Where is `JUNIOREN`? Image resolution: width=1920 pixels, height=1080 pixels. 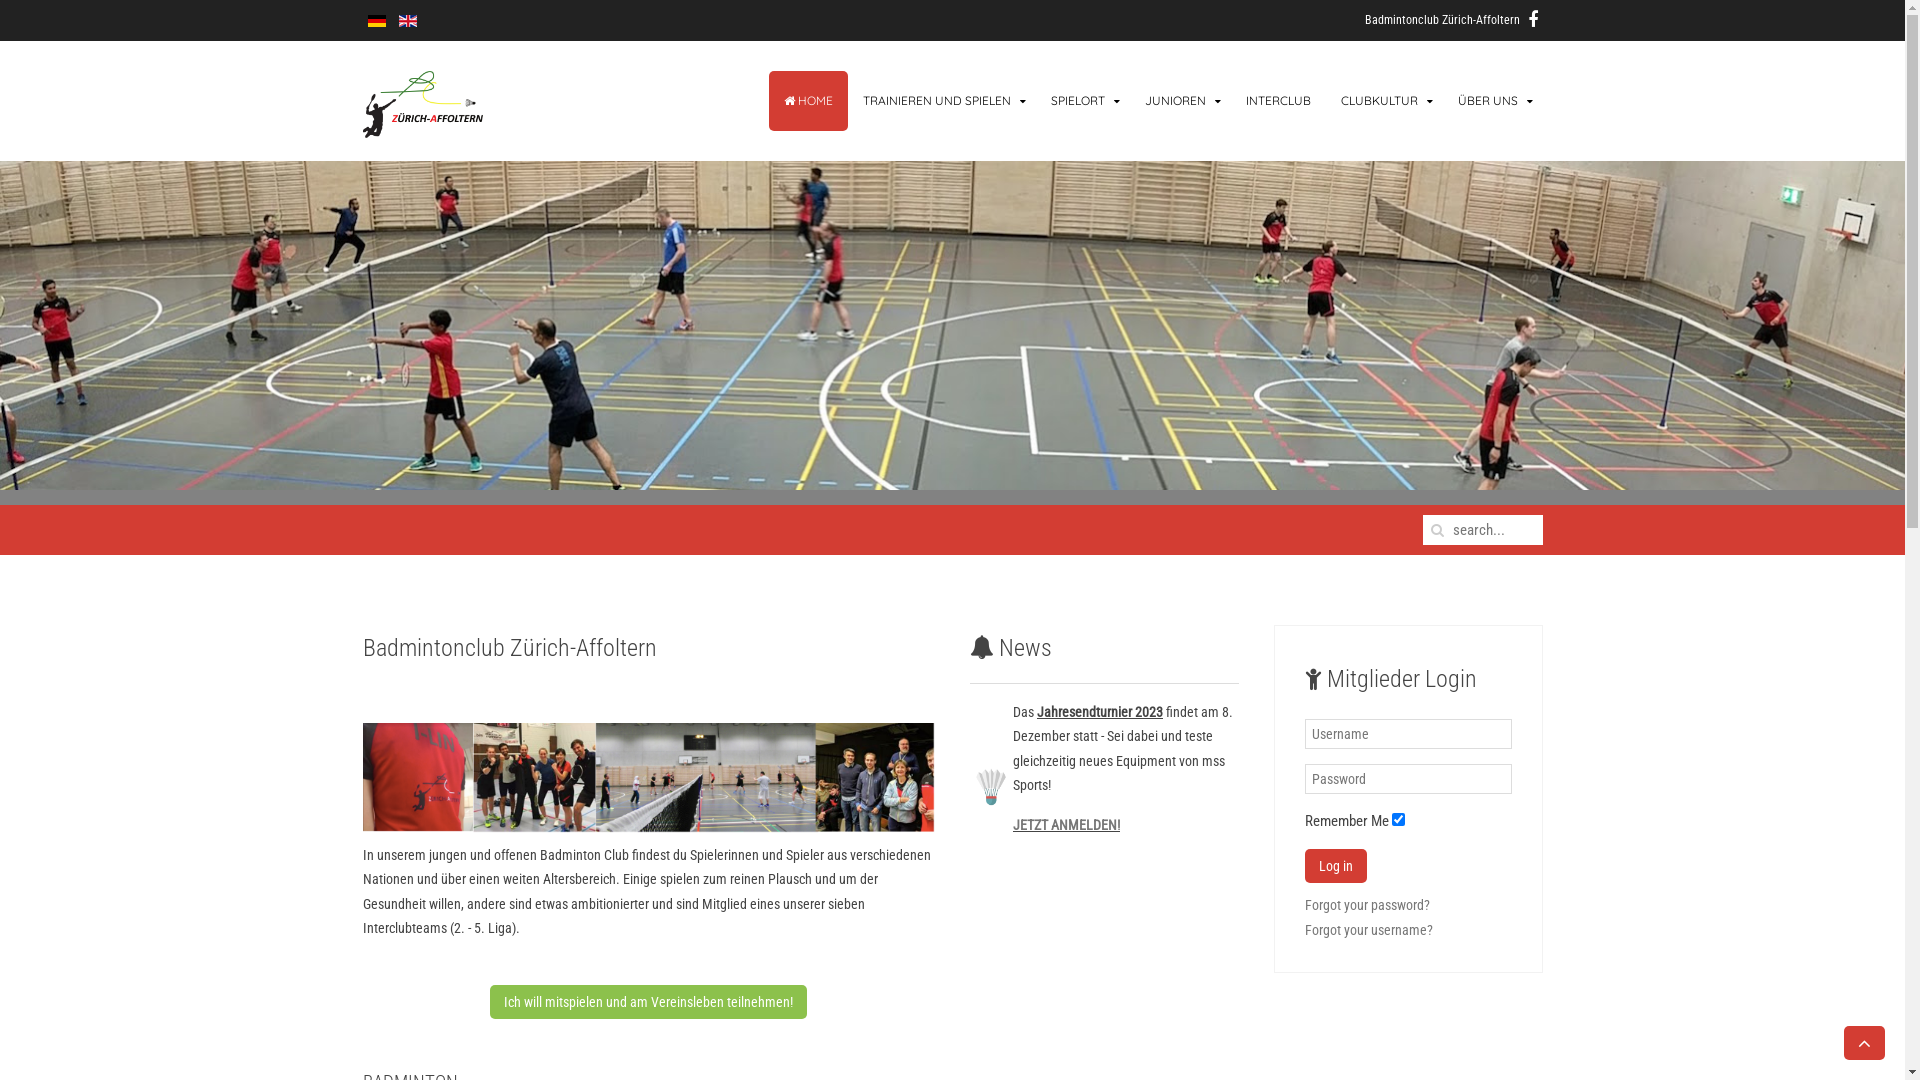 JUNIOREN is located at coordinates (1180, 101).